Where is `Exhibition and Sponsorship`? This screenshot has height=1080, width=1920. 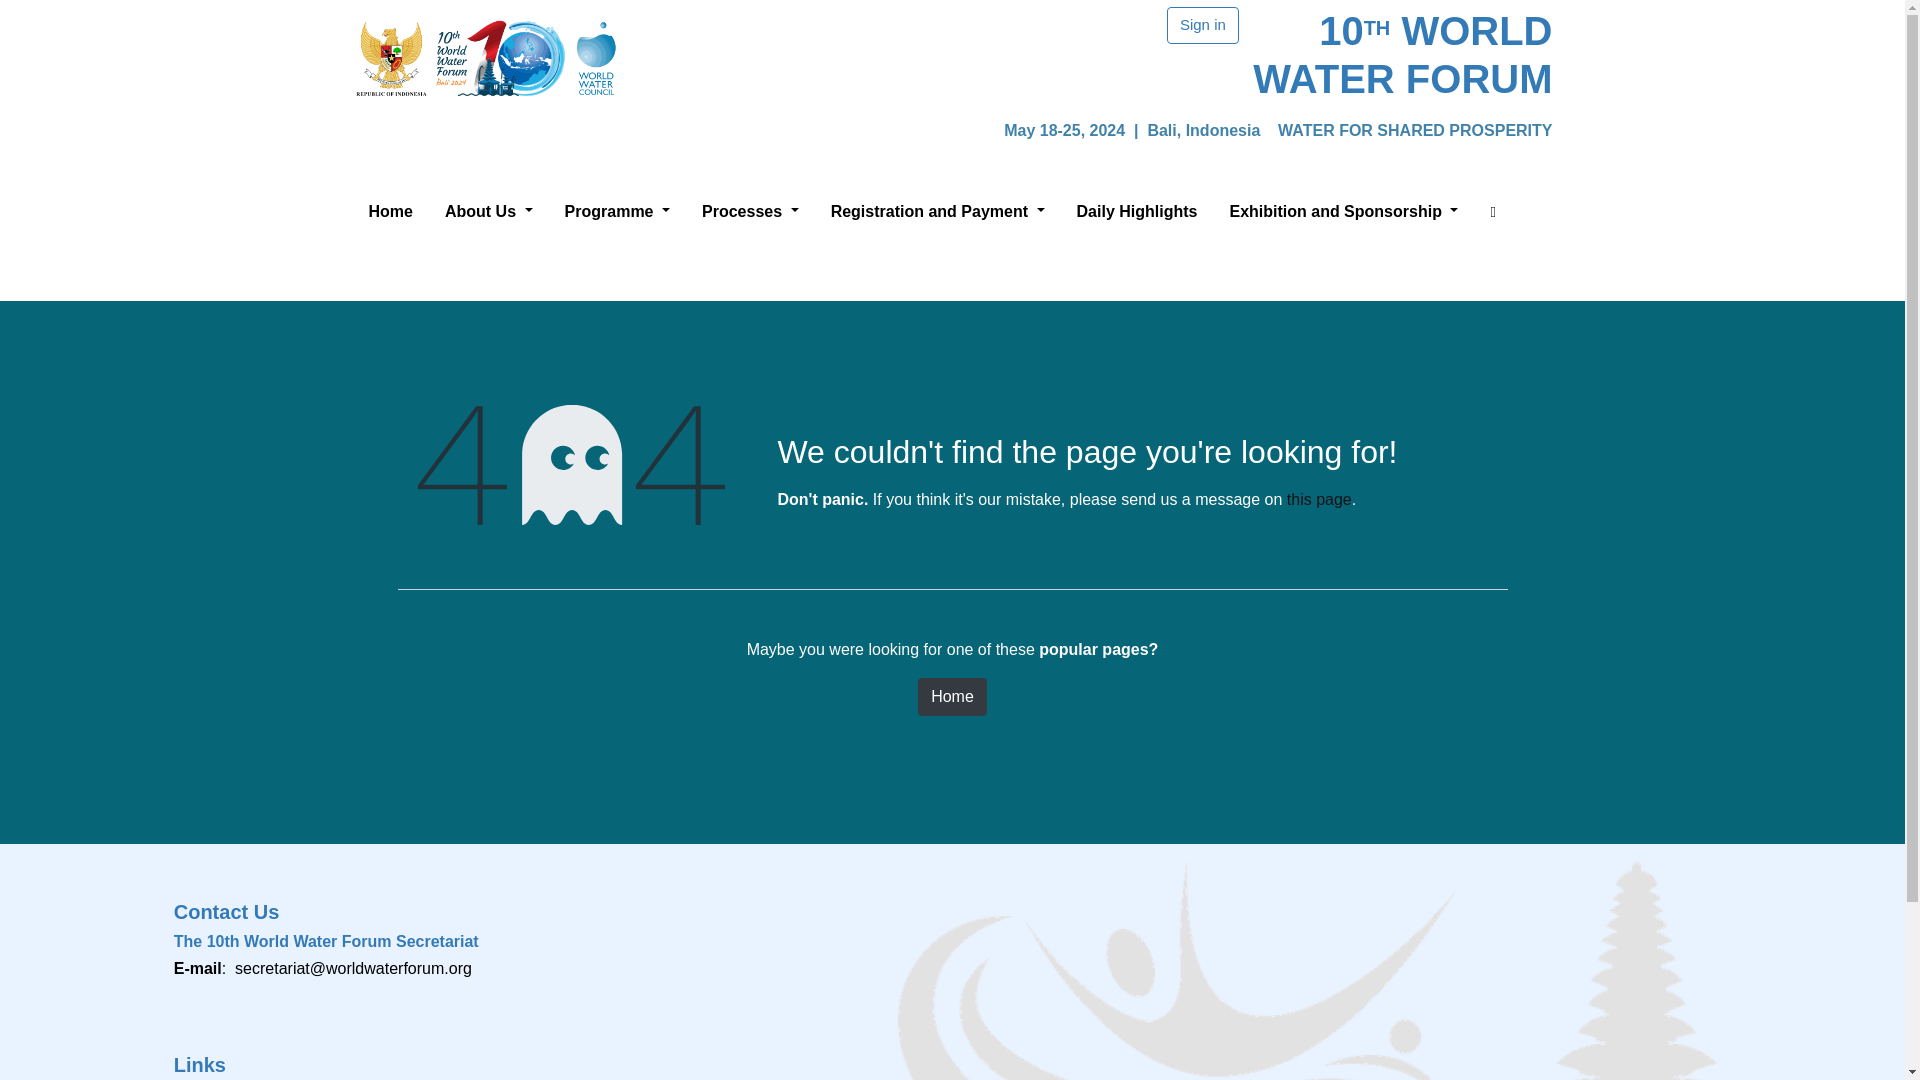 Exhibition and Sponsorship is located at coordinates (1342, 216).